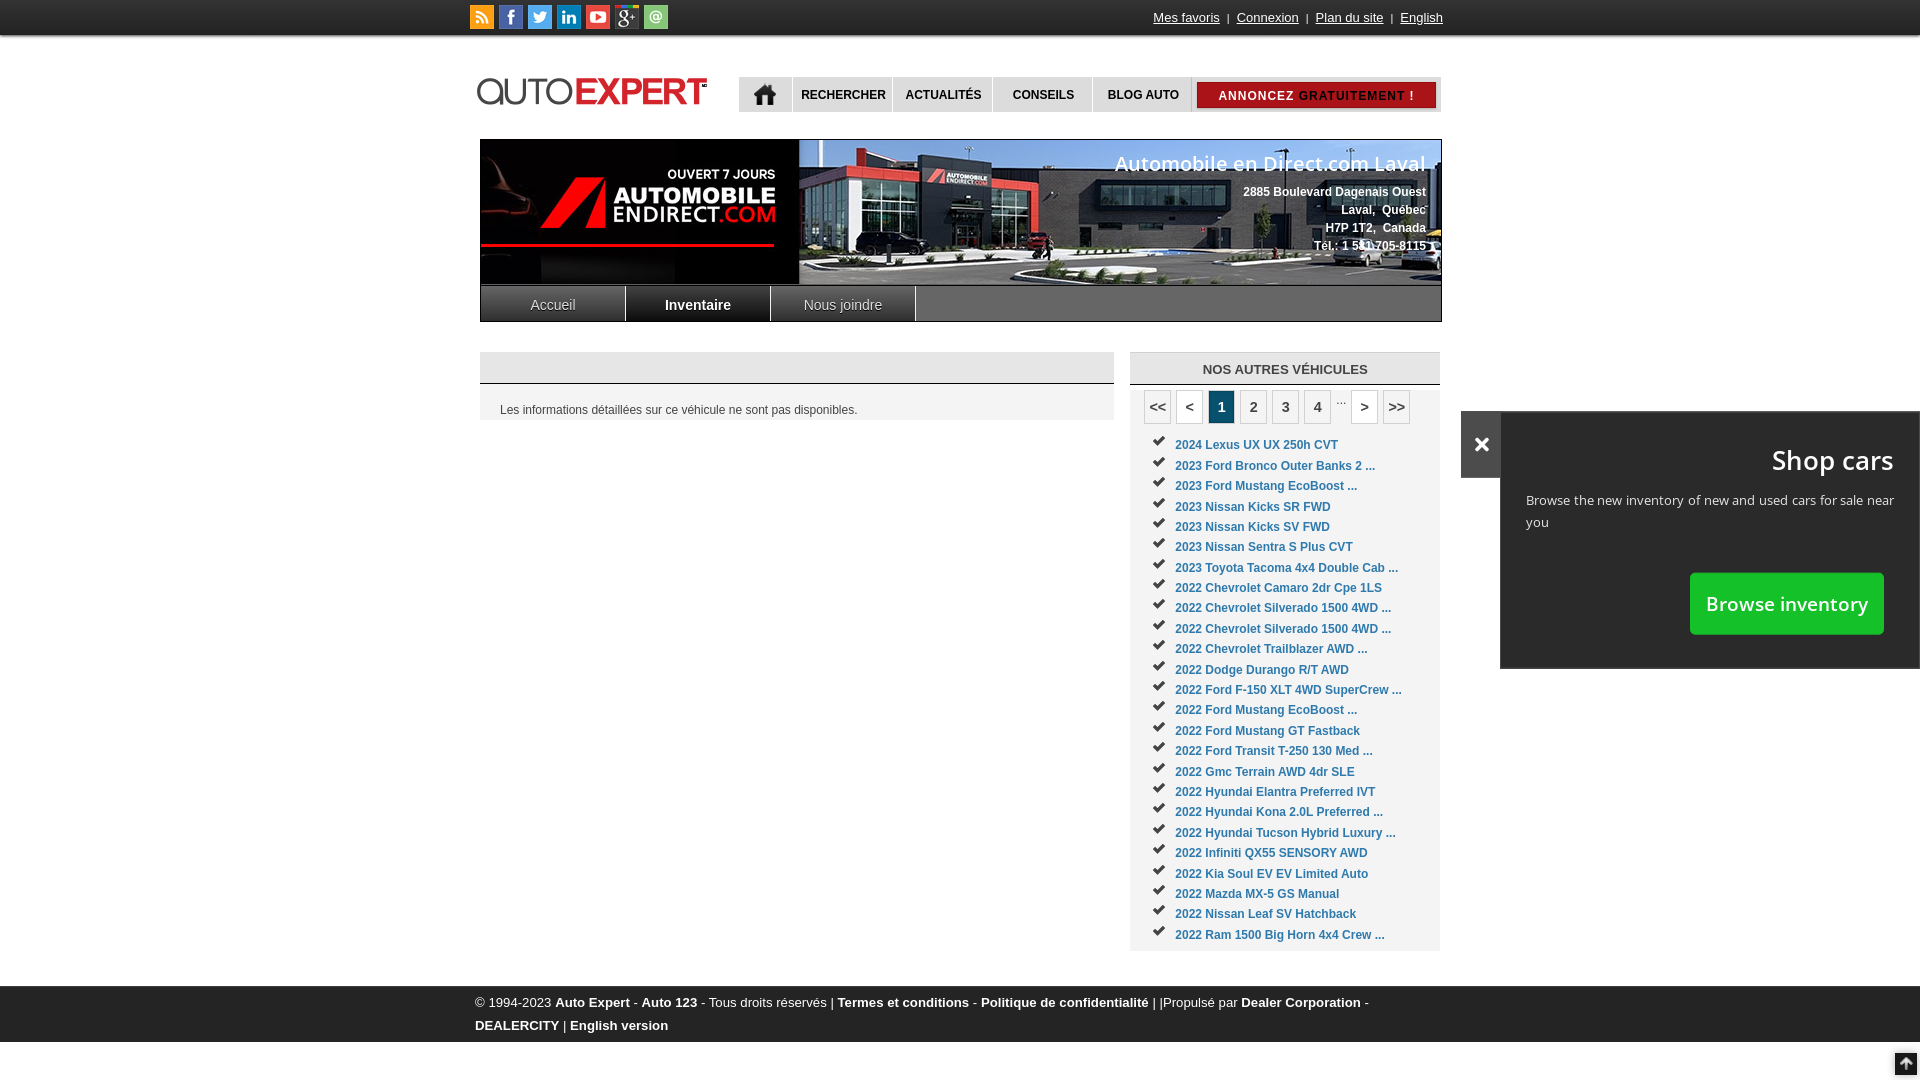  I want to click on 2022 Ram 1500 Big Horn 4x4 Crew ..., so click(1280, 935).